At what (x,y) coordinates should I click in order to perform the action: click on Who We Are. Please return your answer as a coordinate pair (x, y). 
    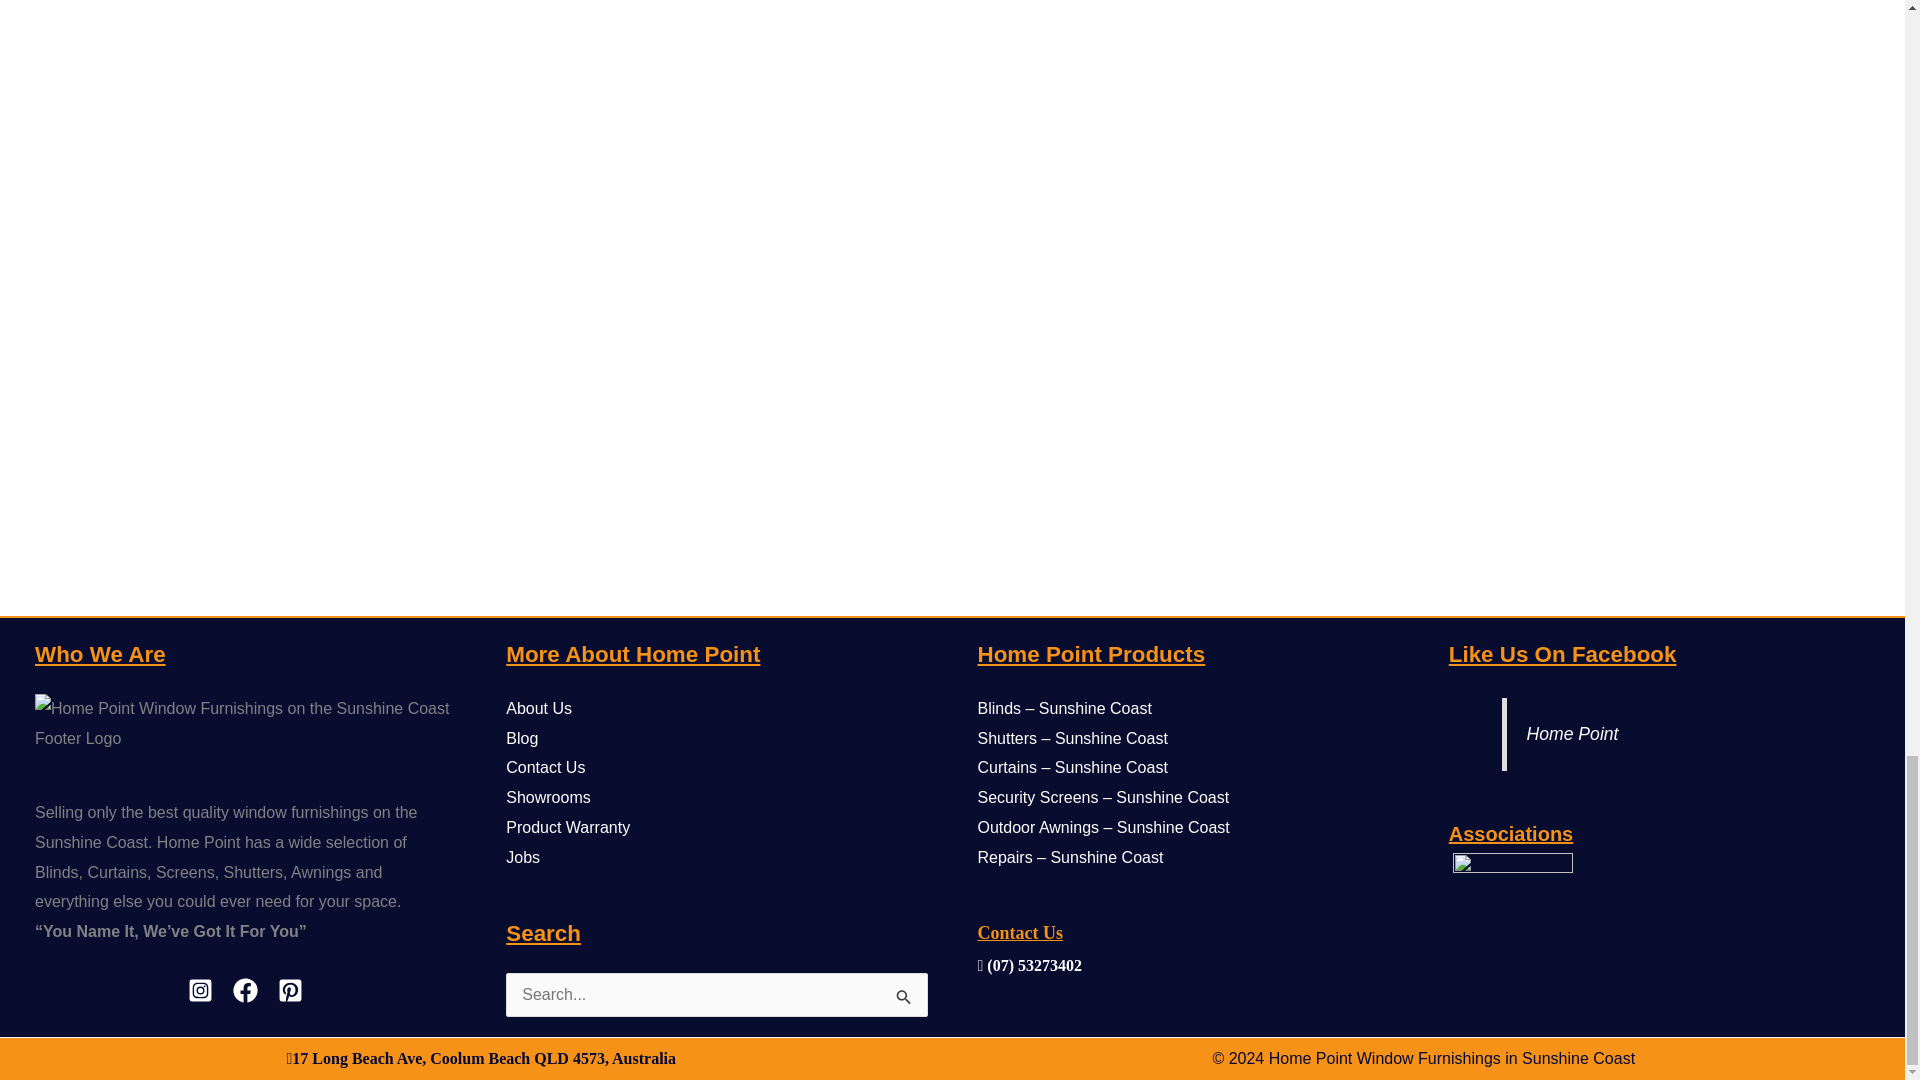
    Looking at the image, I should click on (245, 723).